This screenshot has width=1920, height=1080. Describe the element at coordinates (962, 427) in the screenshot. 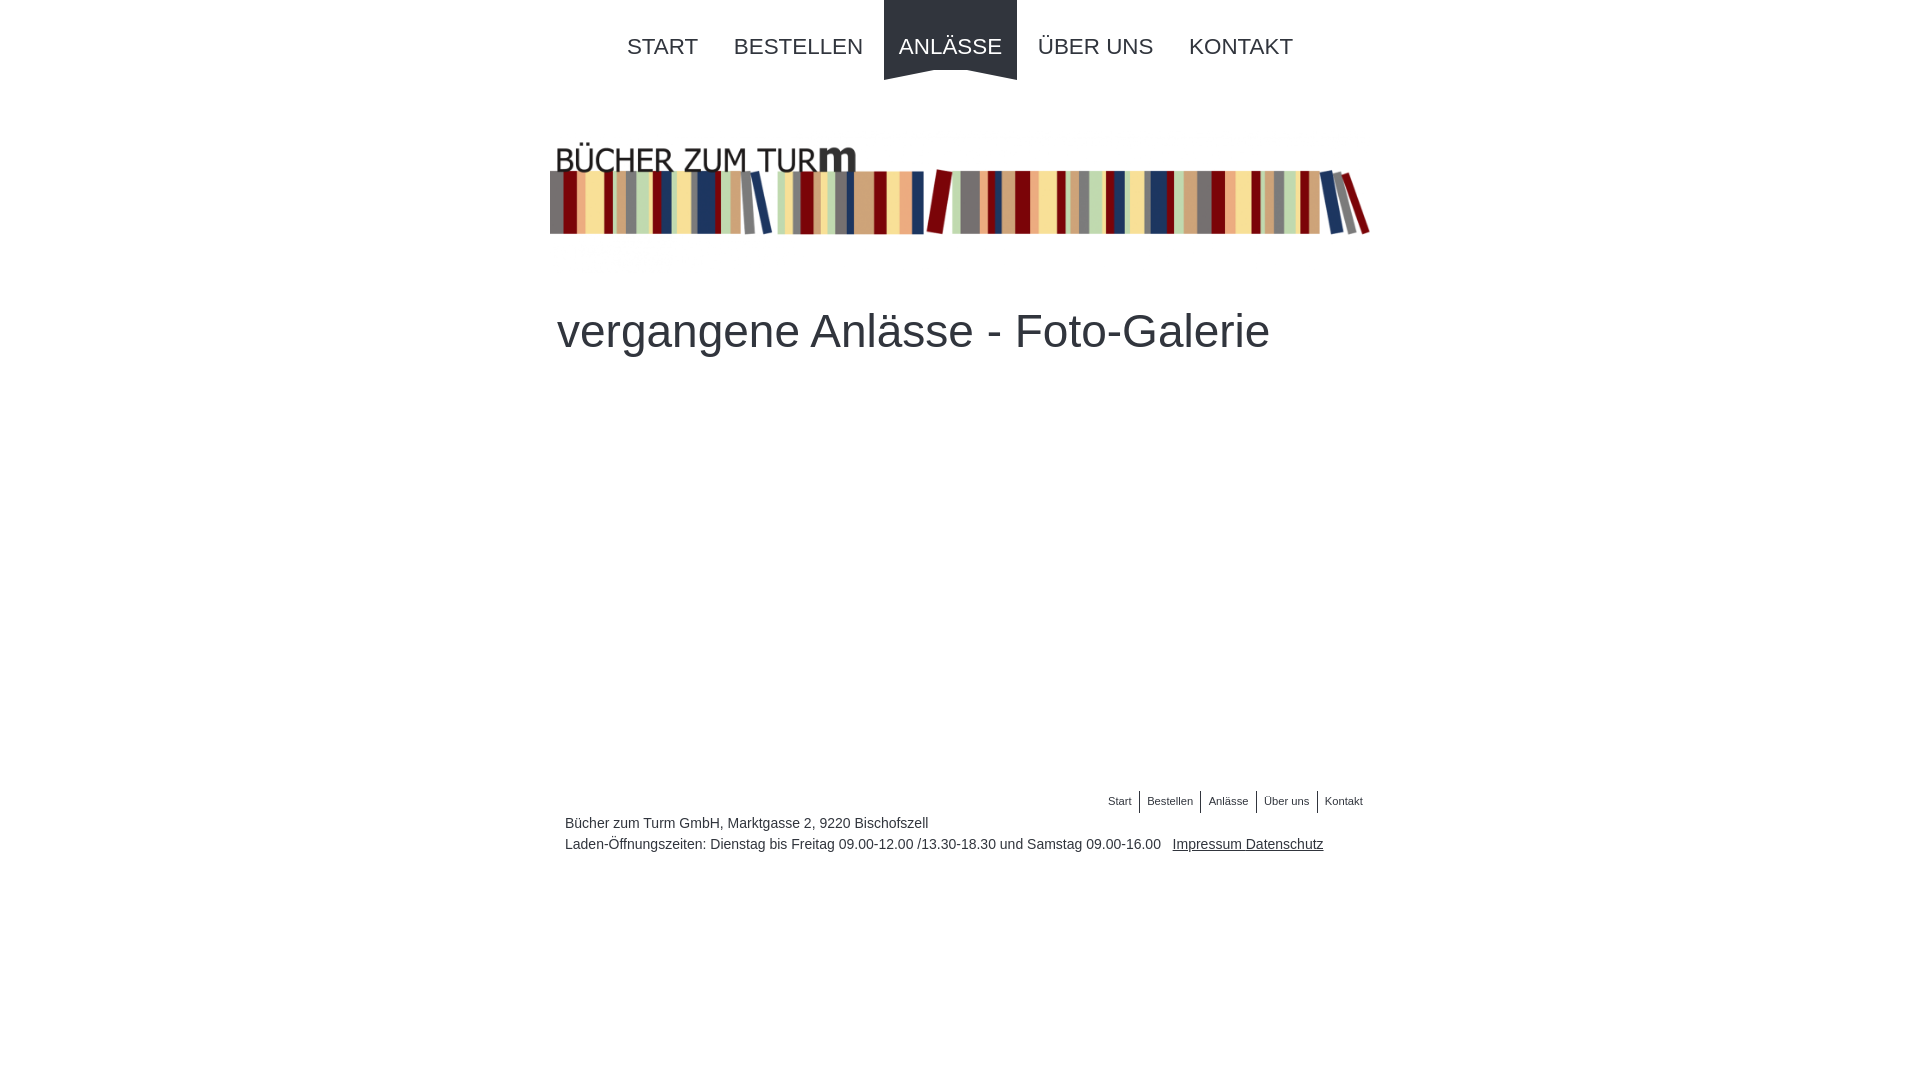

I see `Lesung Peter Stamm - September 2018 / Foto: CKehl` at that location.